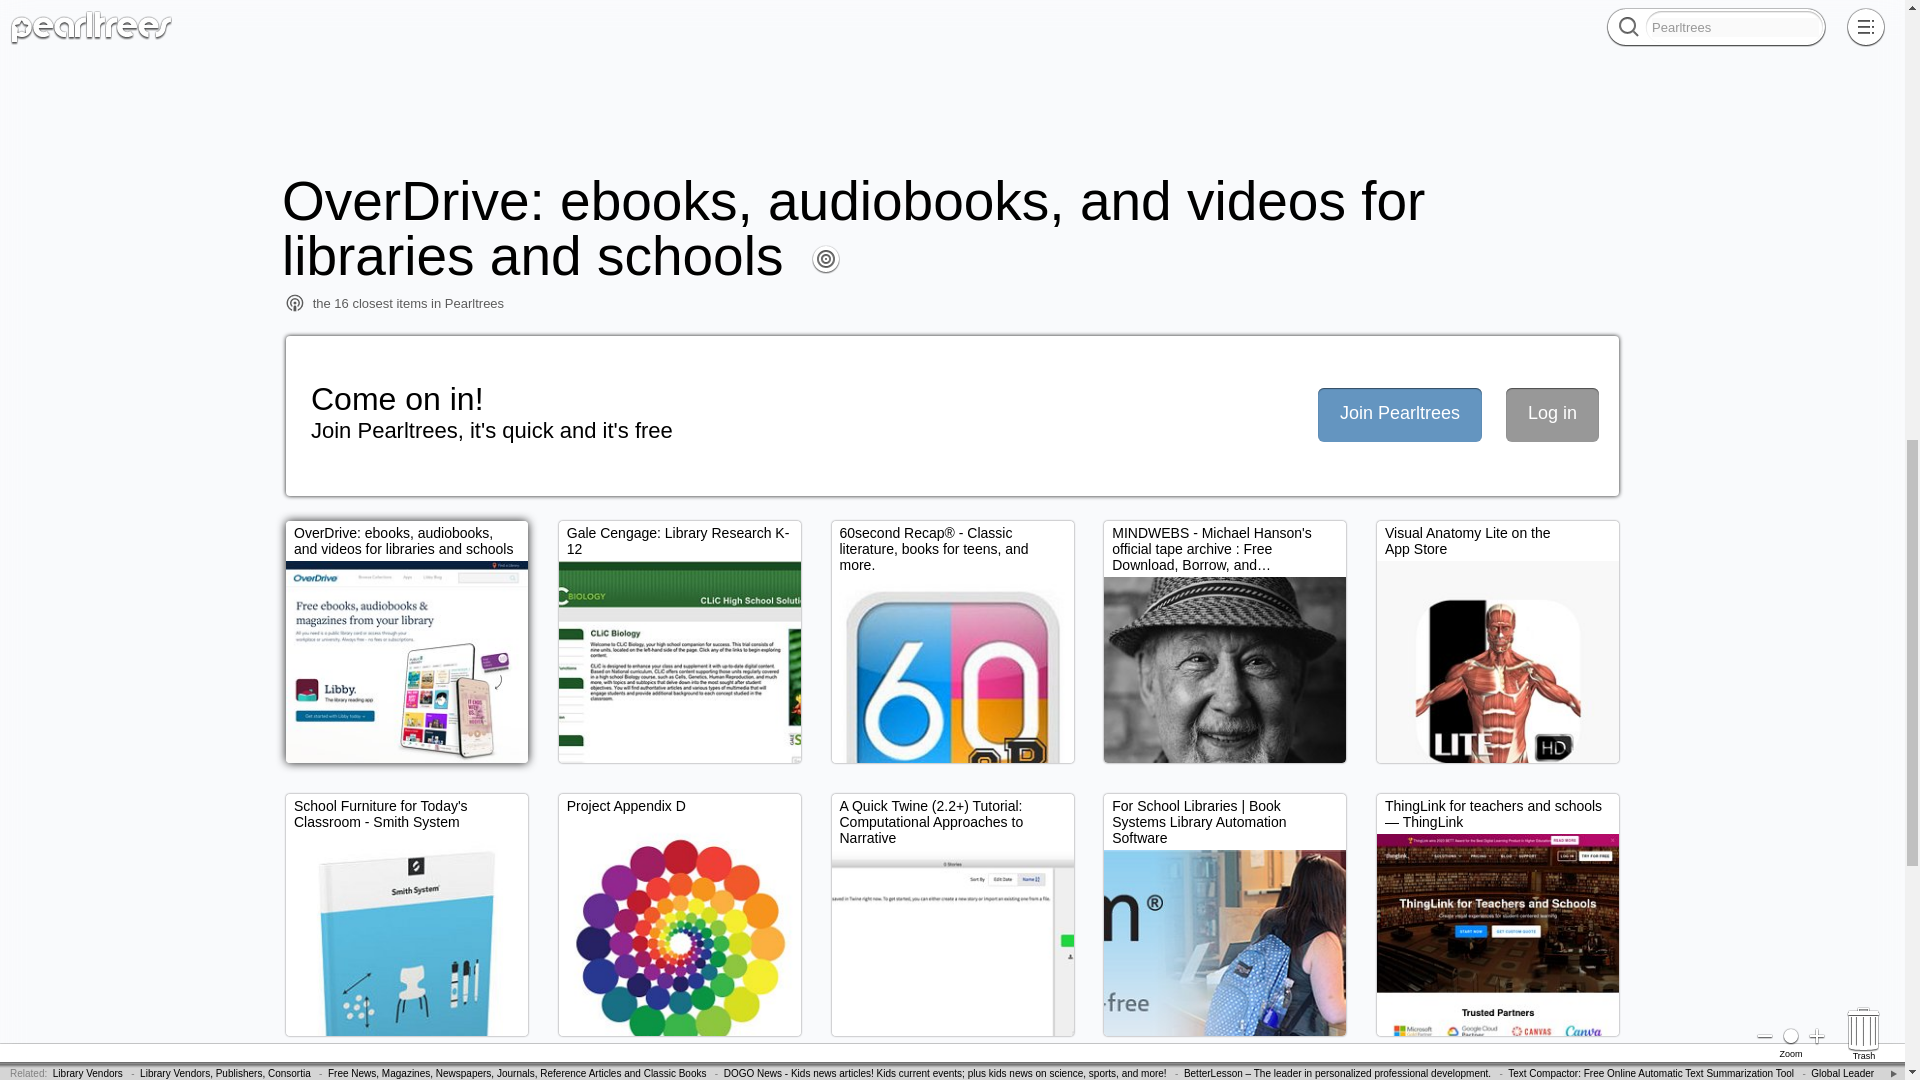 The width and height of the screenshot is (1920, 1080). I want to click on Booktrack Classroom, so click(63, 27).